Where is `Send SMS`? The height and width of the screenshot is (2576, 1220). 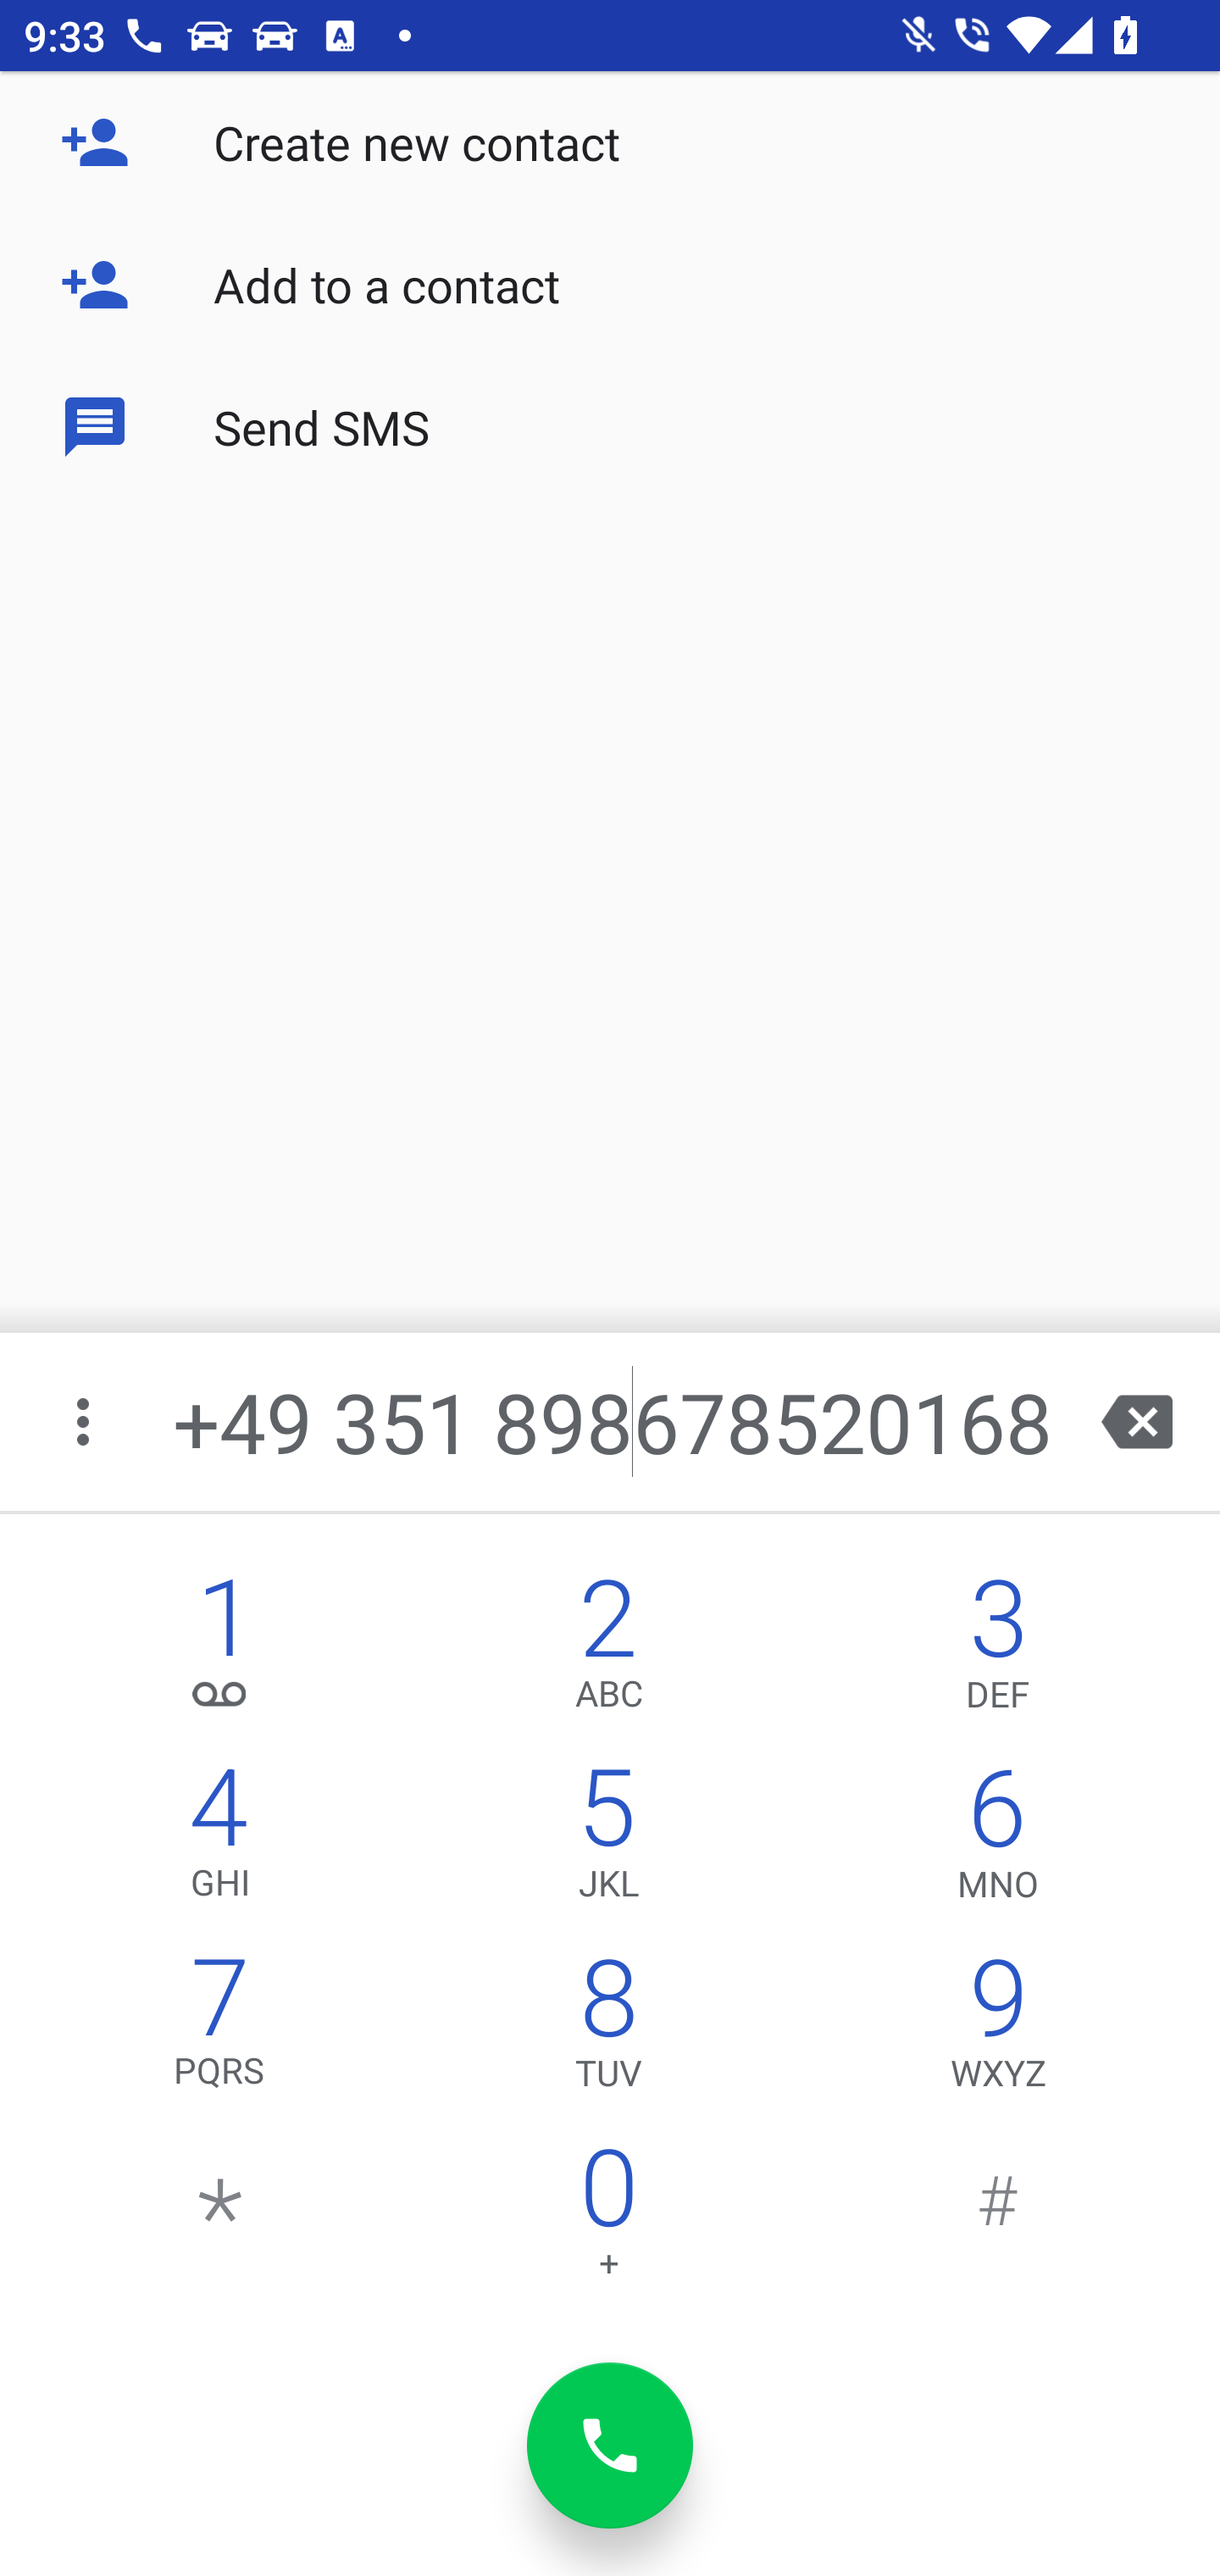 Send SMS is located at coordinates (610, 425).